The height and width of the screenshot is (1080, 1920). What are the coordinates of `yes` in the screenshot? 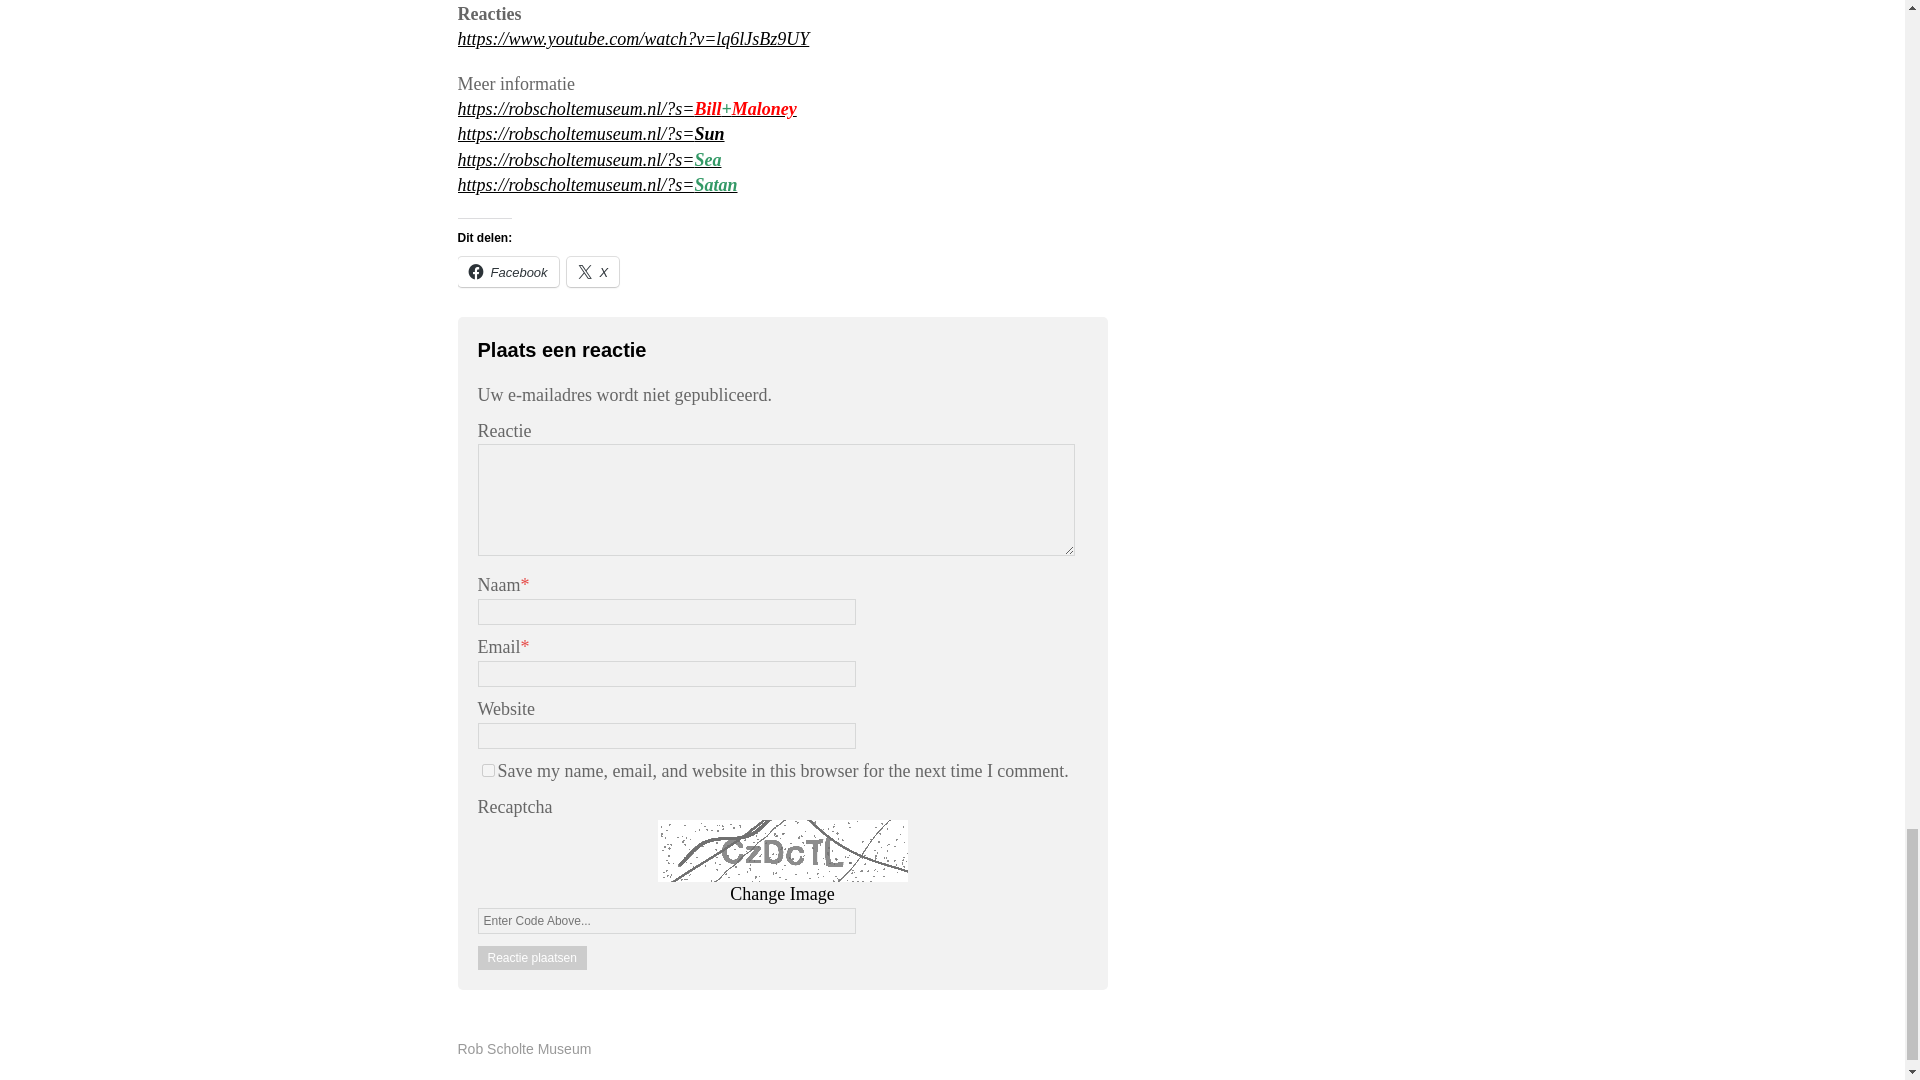 It's located at (488, 770).